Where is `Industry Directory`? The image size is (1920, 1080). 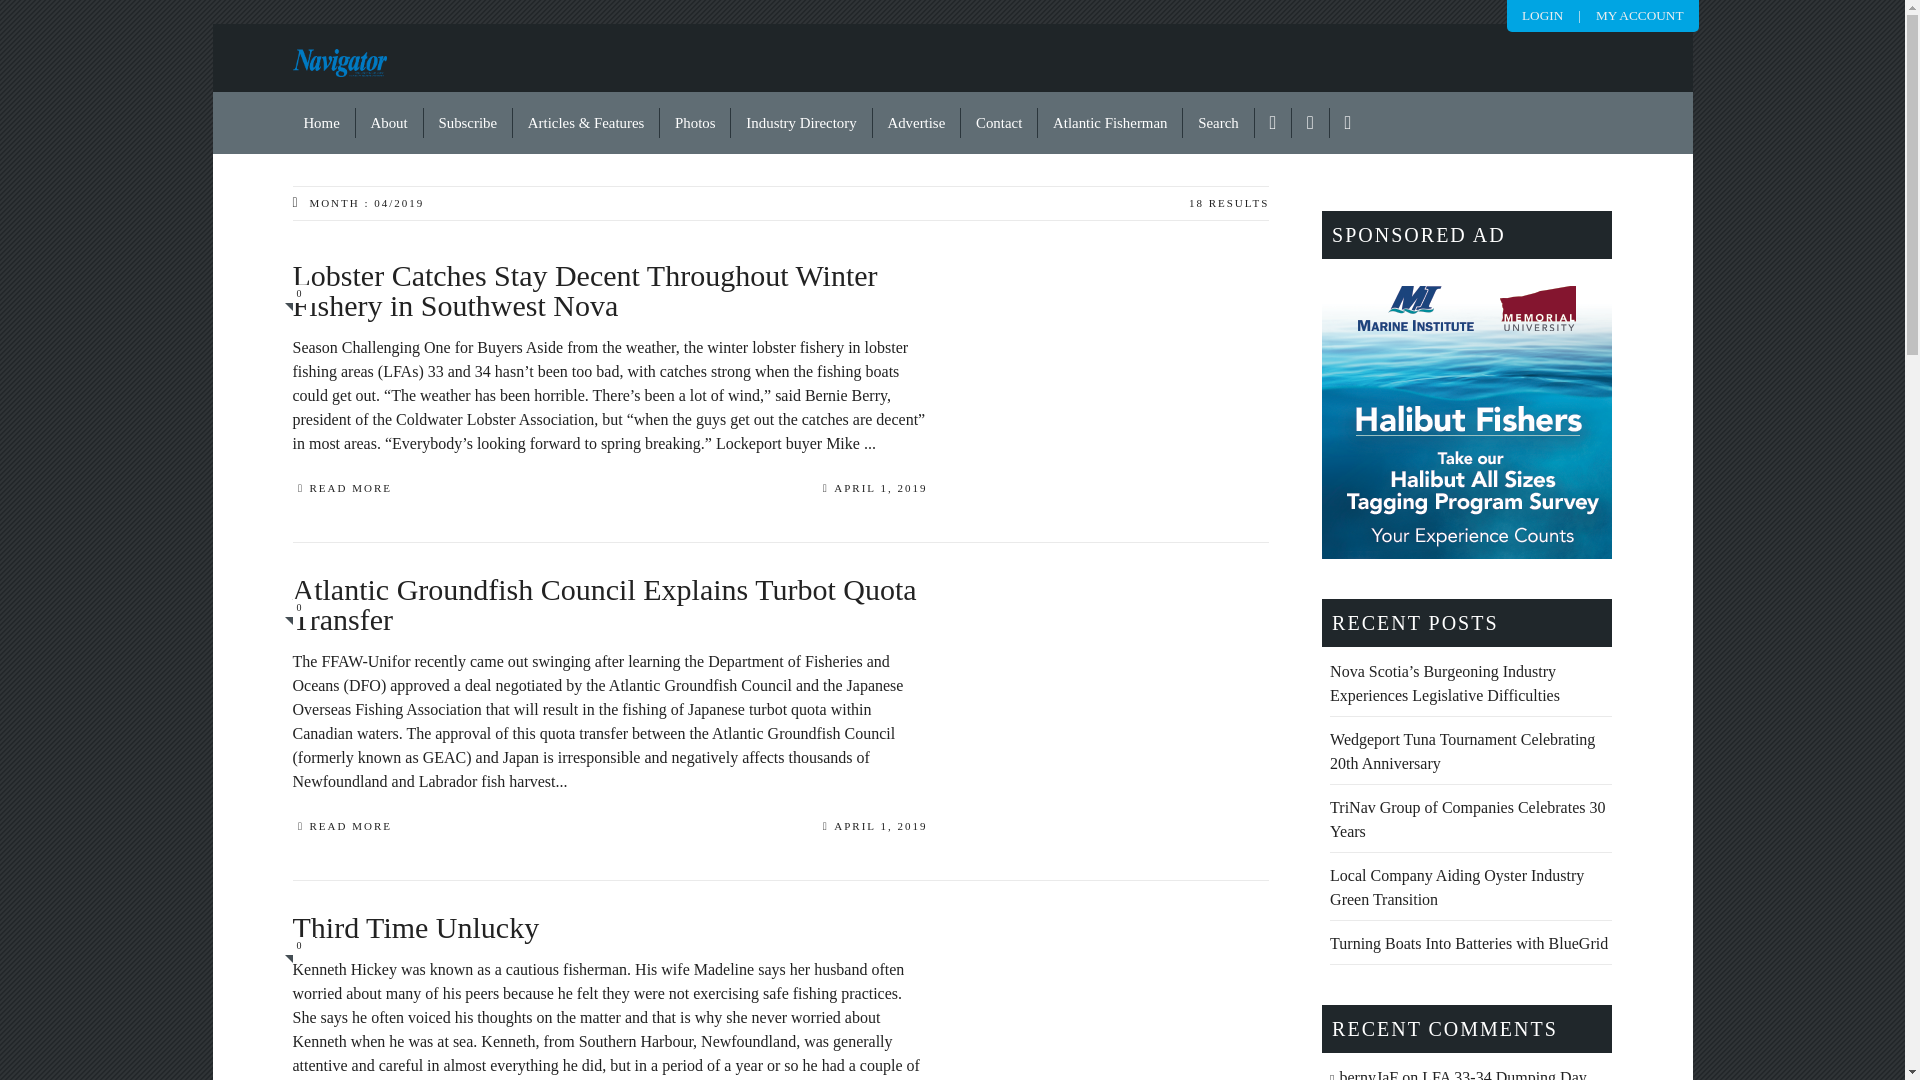 Industry Directory is located at coordinates (801, 123).